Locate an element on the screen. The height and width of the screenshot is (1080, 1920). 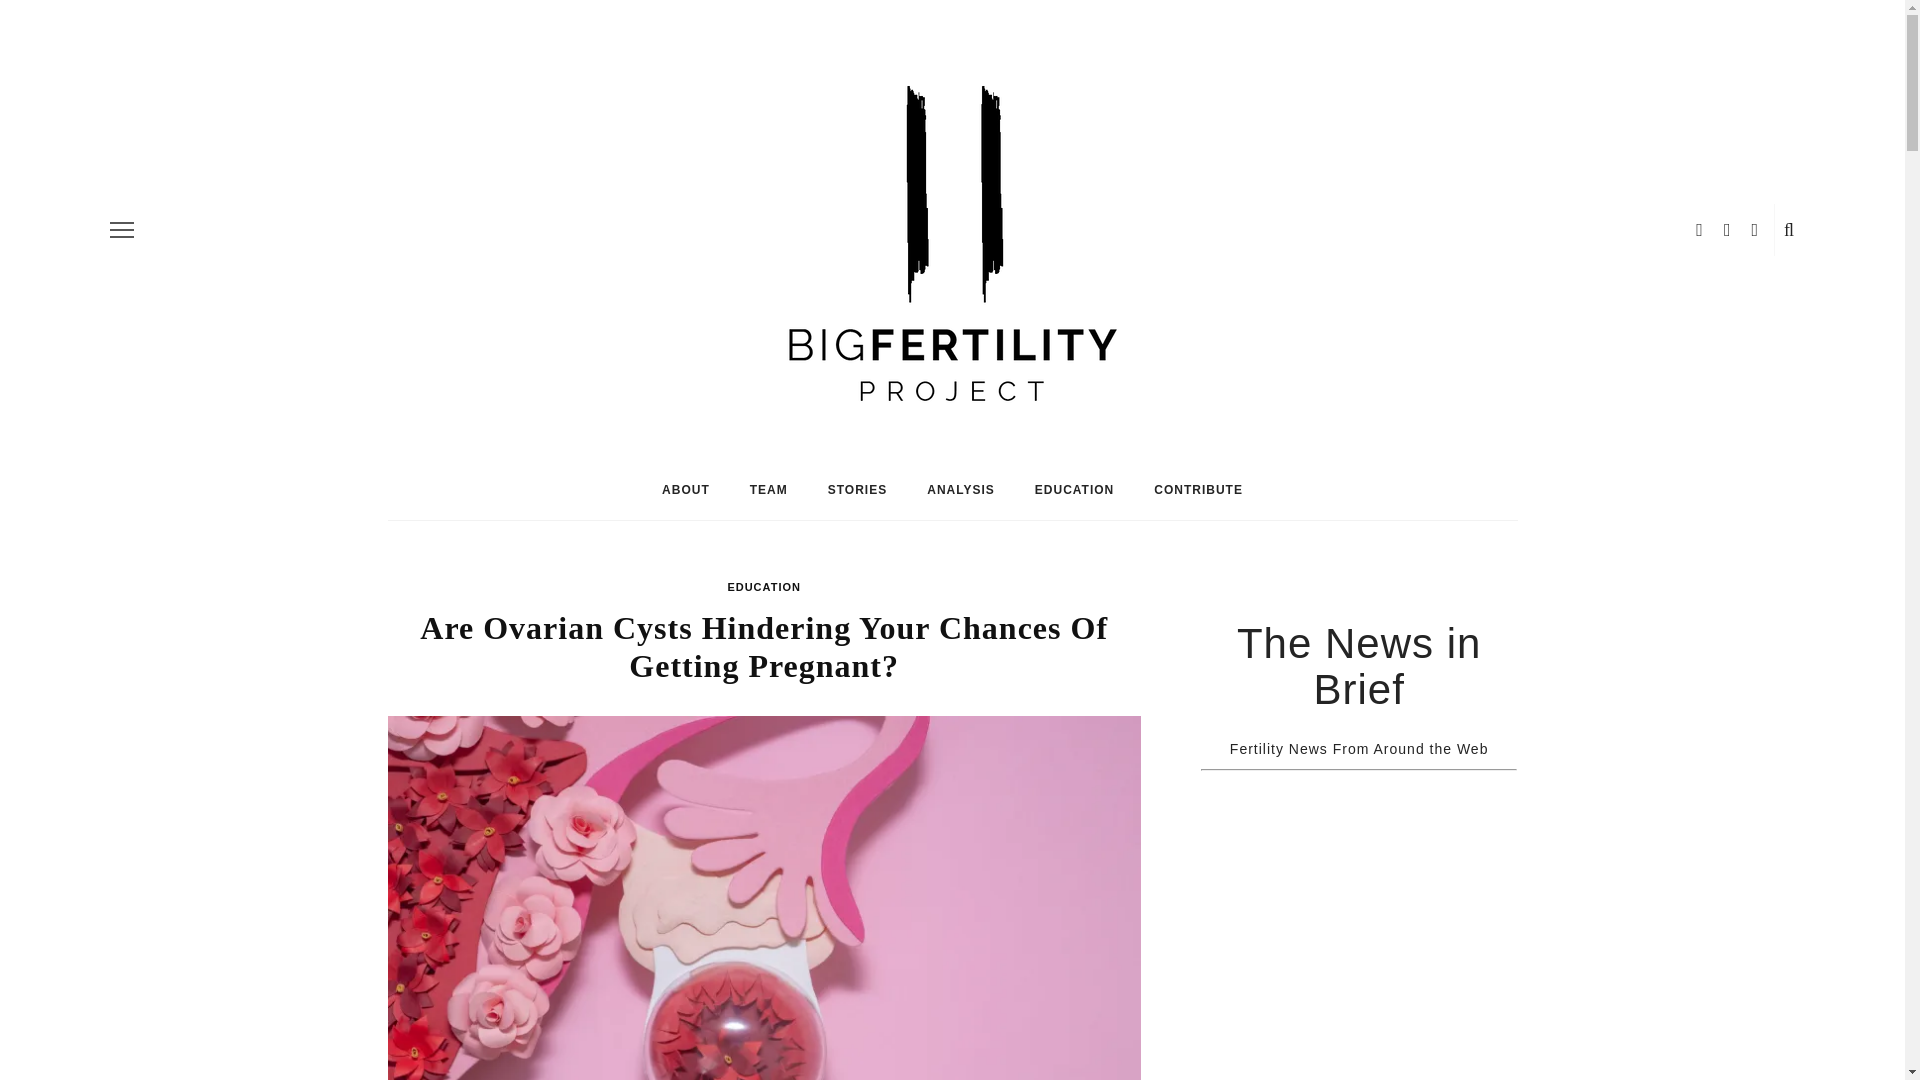
EDUCATION is located at coordinates (764, 586).